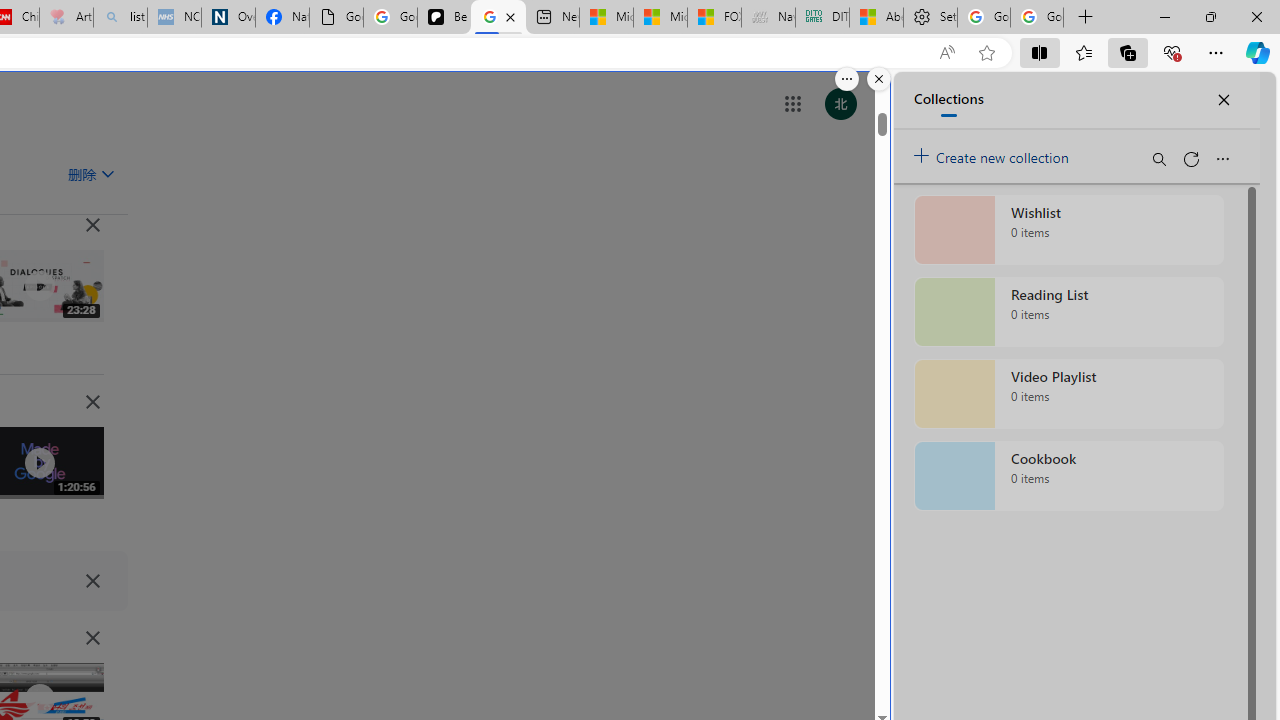 The width and height of the screenshot is (1280, 720). I want to click on Class: DI7Mnf NMm5M, so click(92, 580).